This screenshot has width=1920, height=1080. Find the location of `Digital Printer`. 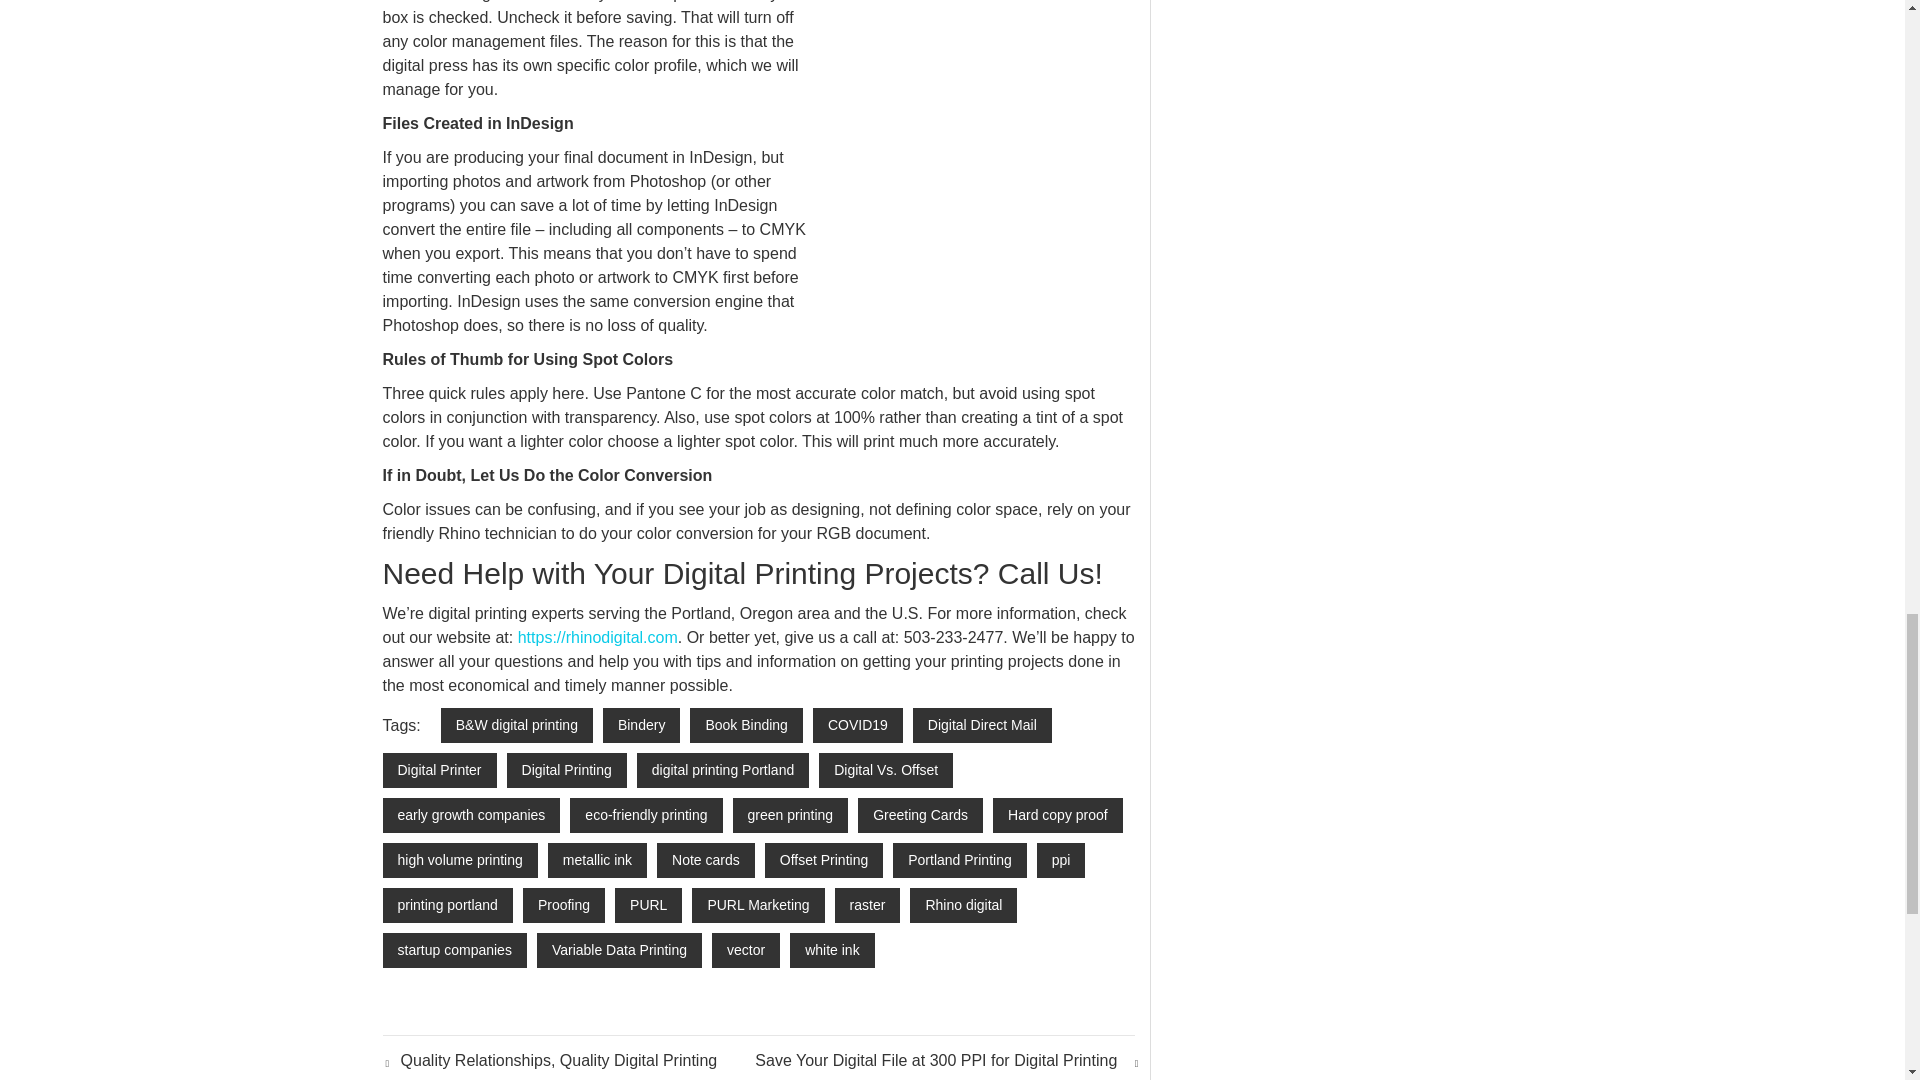

Digital Printer is located at coordinates (438, 770).